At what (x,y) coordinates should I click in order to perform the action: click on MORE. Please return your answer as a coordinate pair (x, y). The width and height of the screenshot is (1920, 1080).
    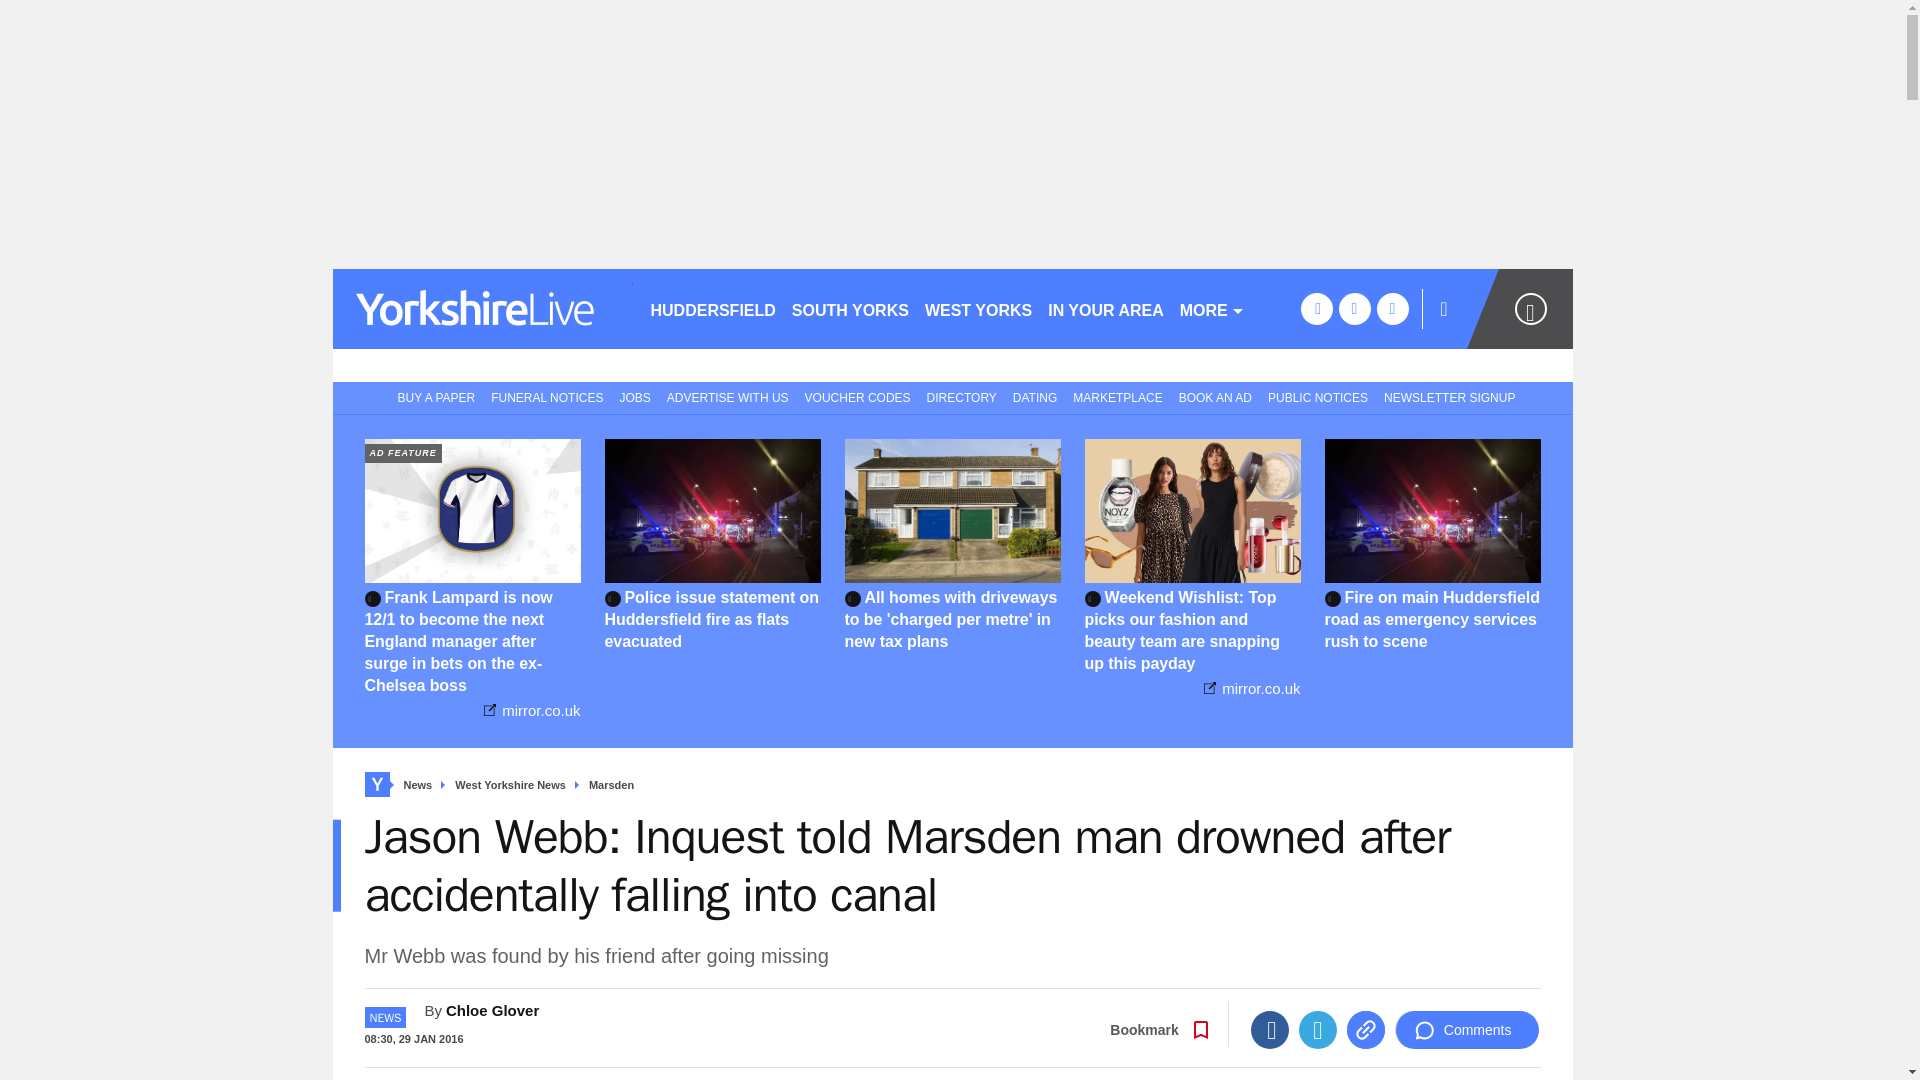
    Looking at the image, I should click on (1212, 308).